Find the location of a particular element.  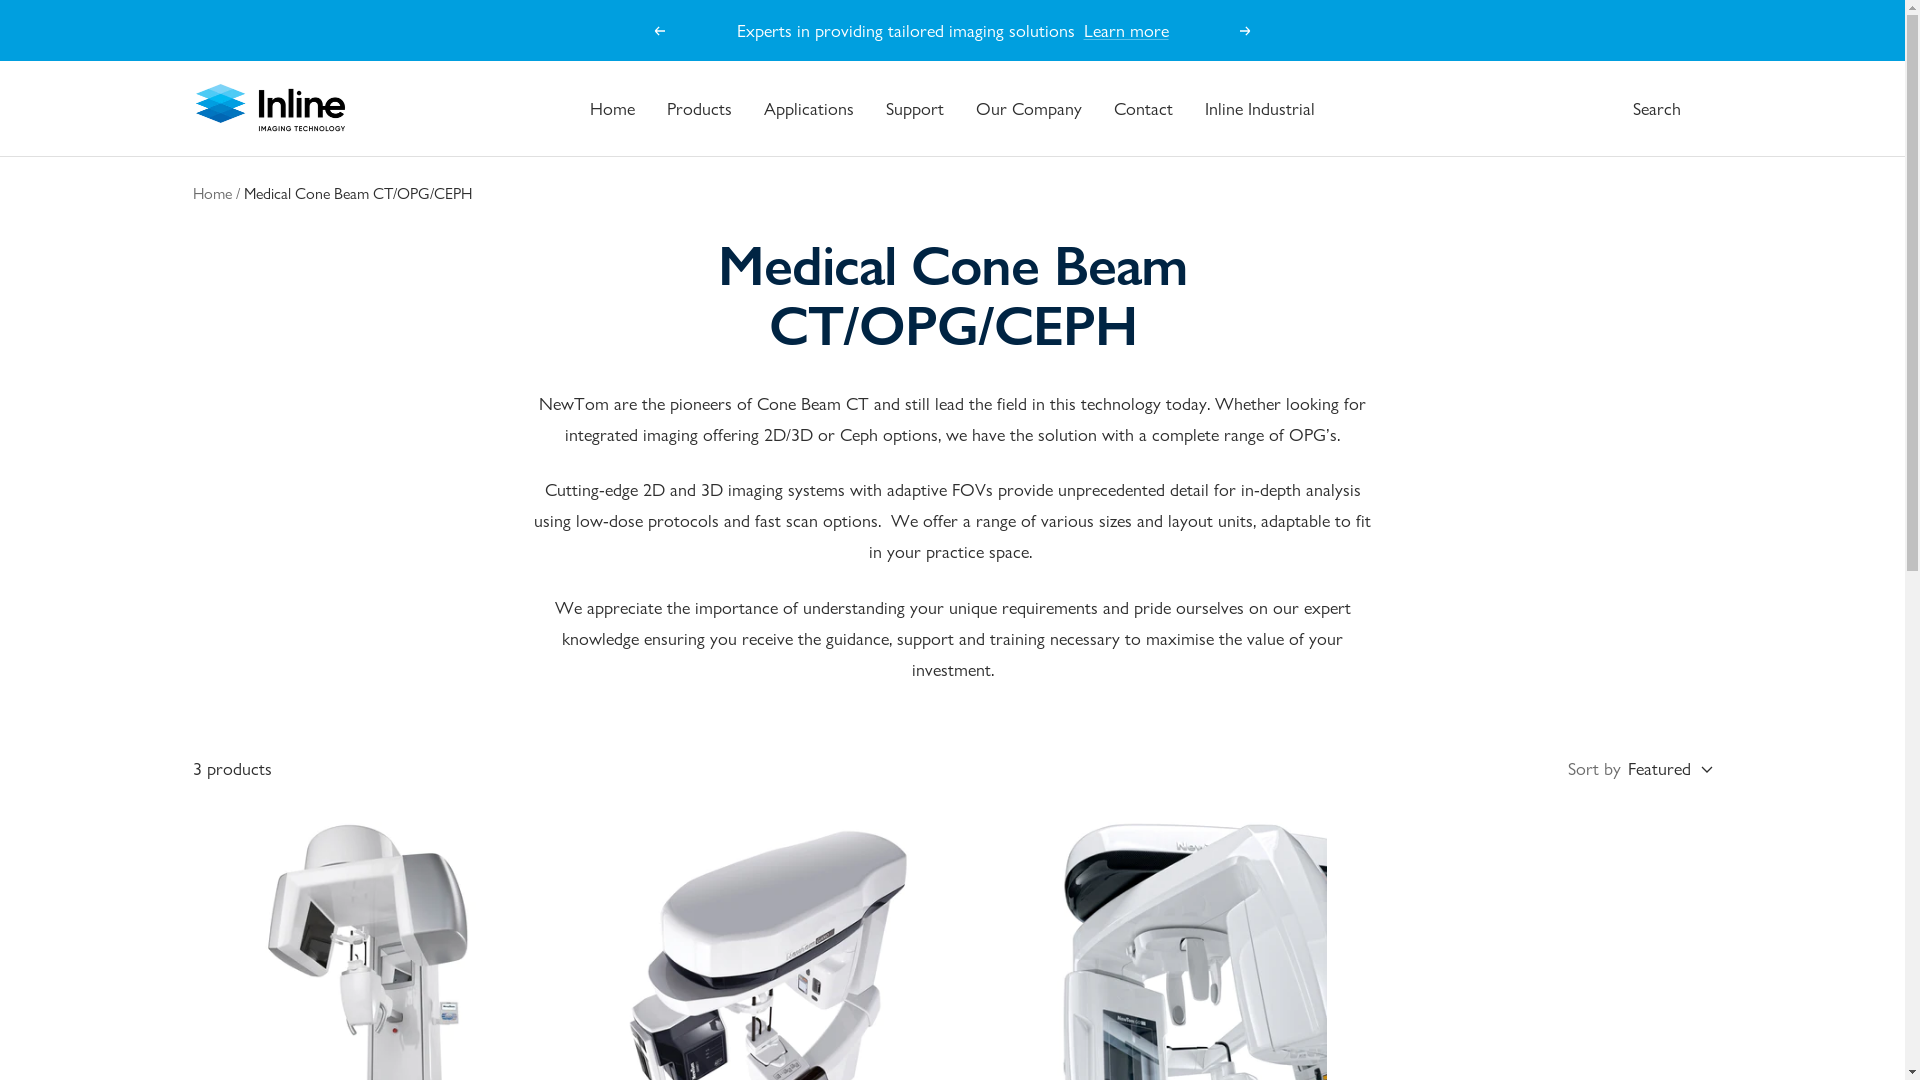

Previous is located at coordinates (659, 31).